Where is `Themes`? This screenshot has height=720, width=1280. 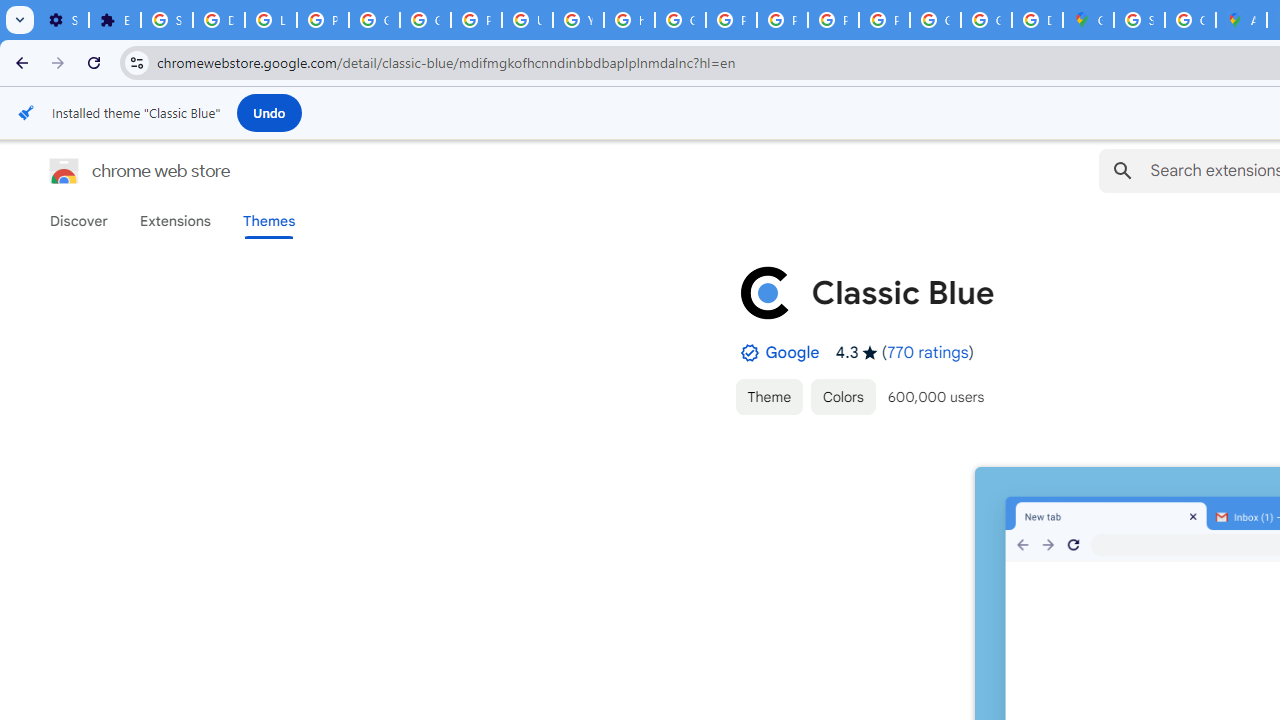
Themes is located at coordinates (269, 221).